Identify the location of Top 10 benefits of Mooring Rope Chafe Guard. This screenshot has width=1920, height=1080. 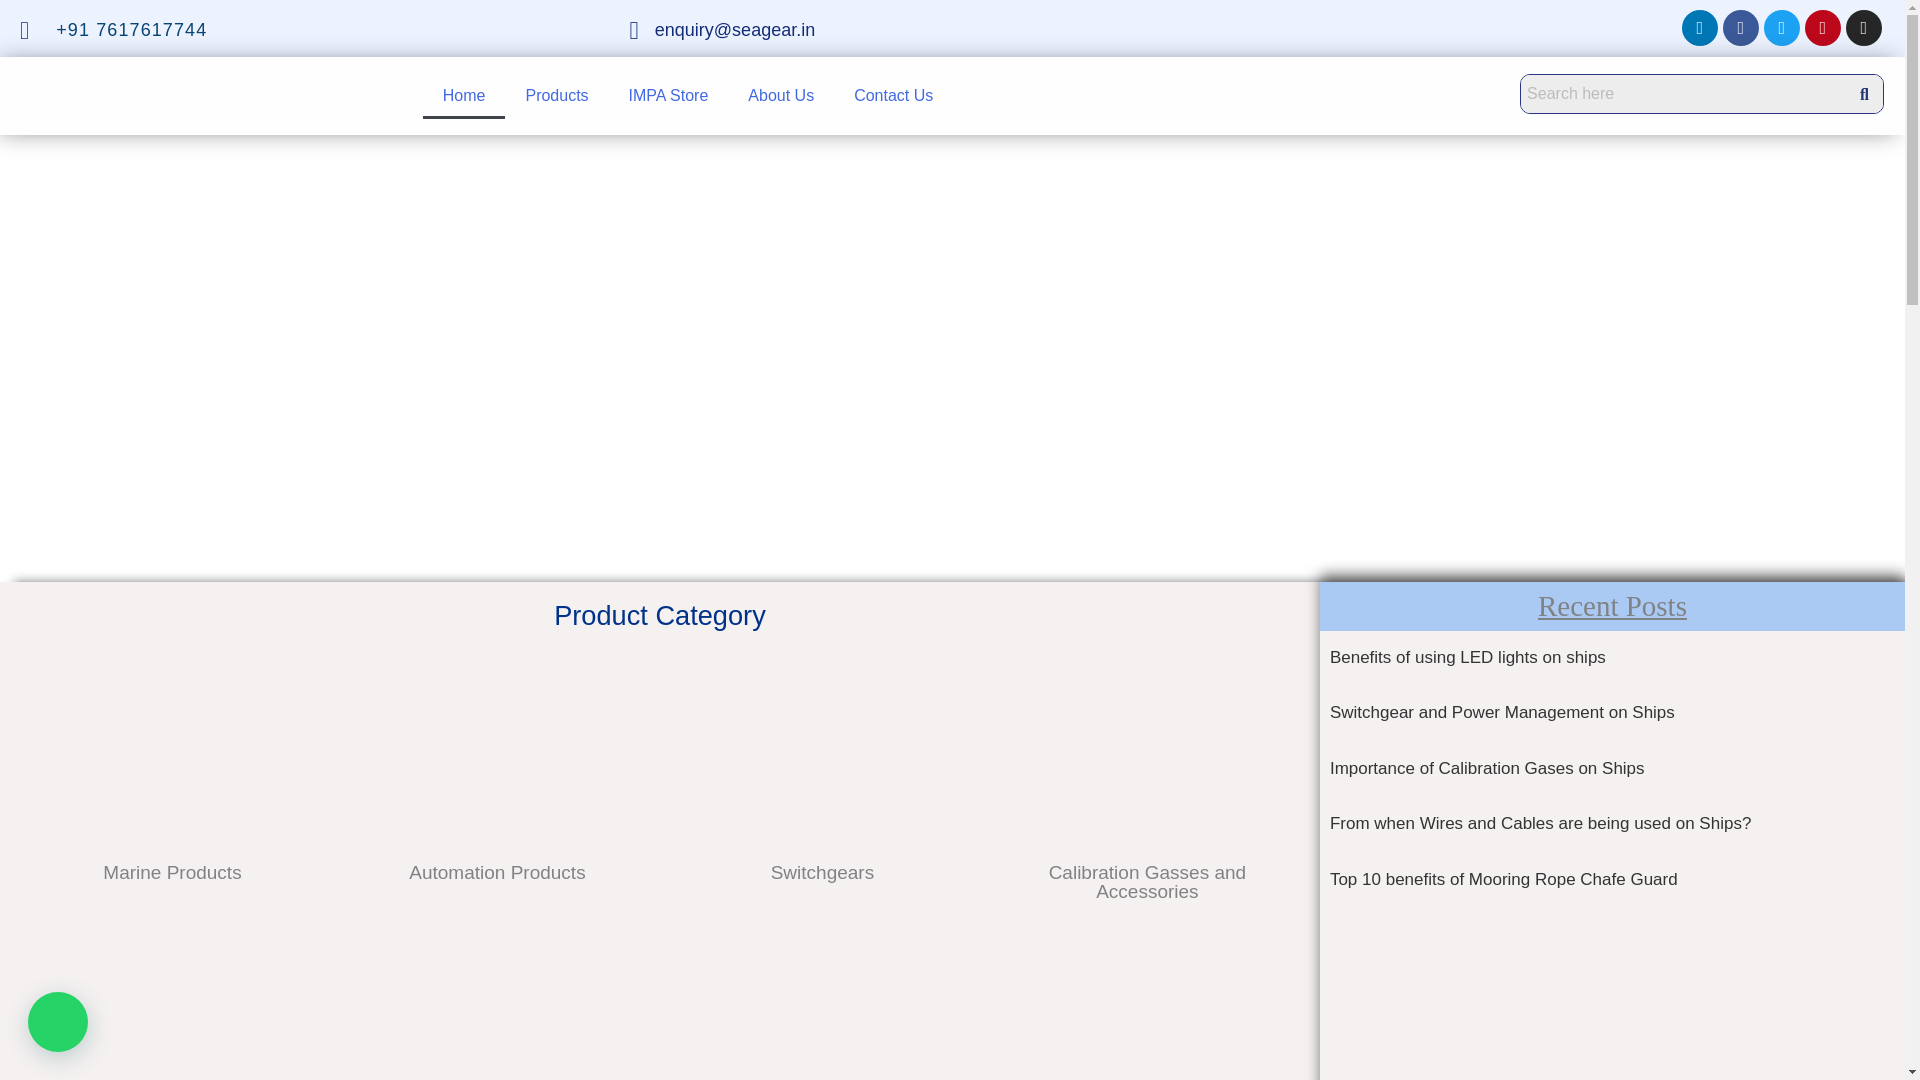
(1504, 879).